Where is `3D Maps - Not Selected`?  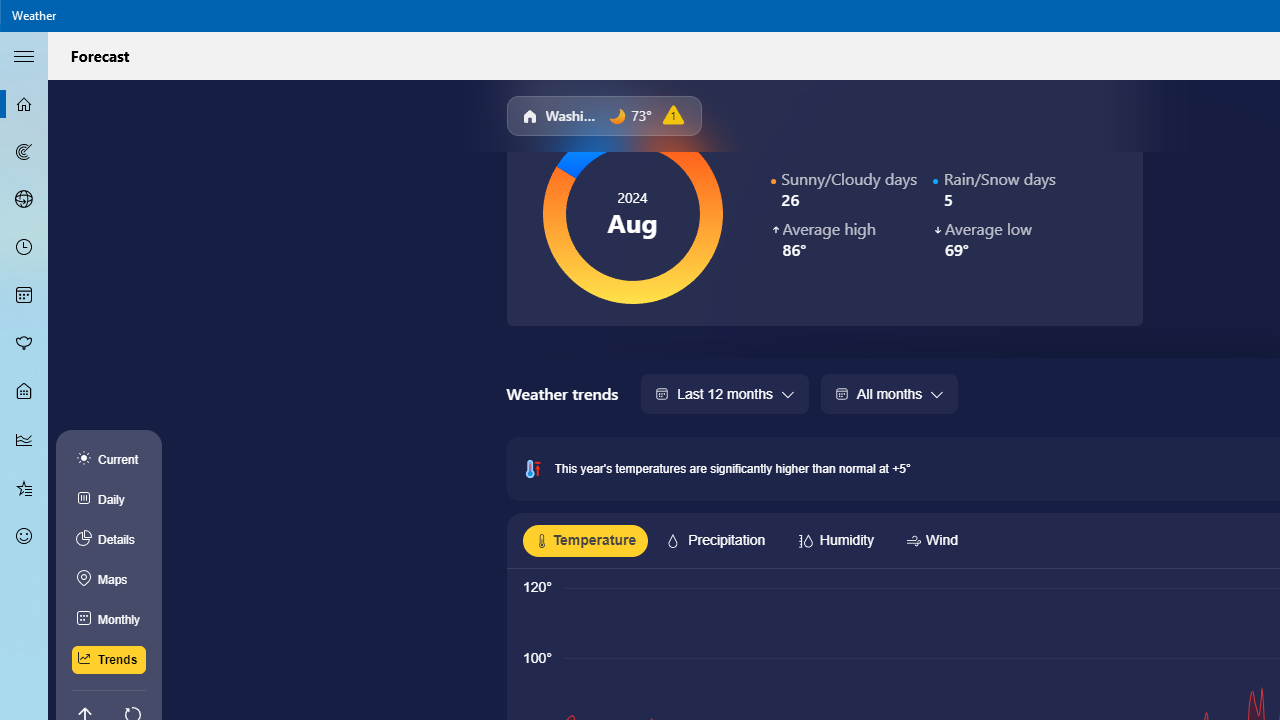
3D Maps - Not Selected is located at coordinates (24, 199).